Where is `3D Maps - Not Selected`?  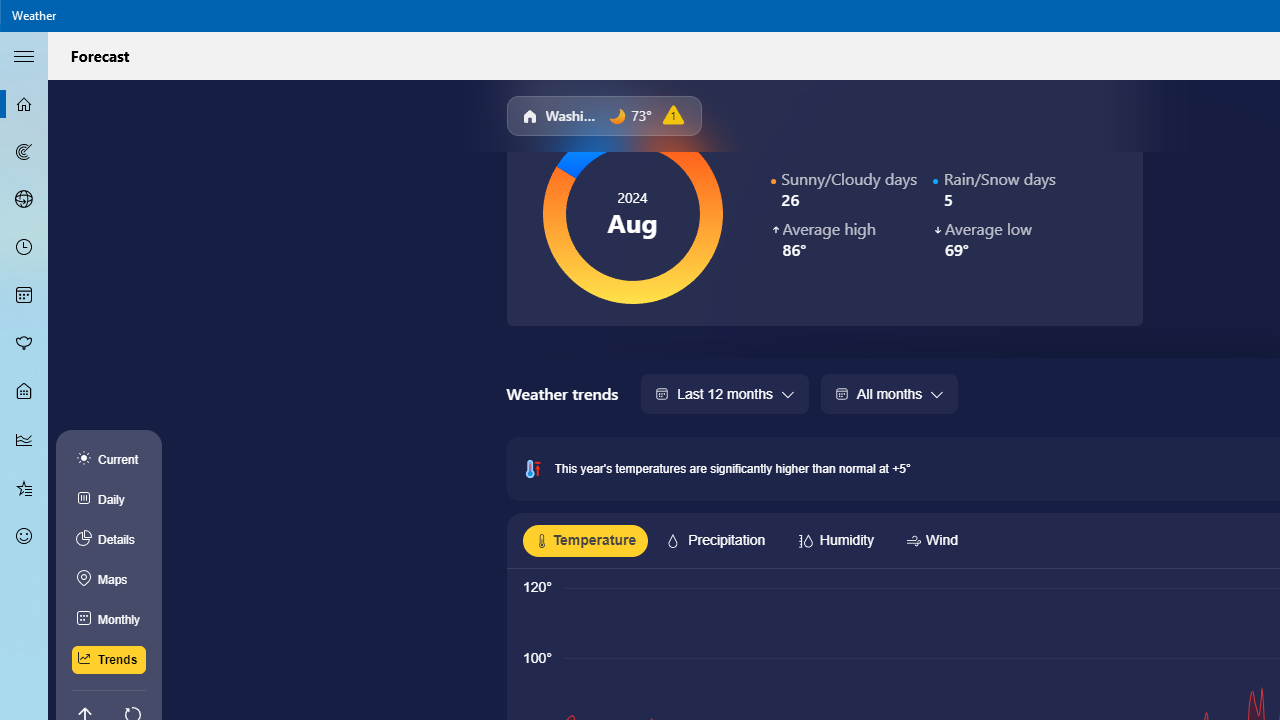
3D Maps - Not Selected is located at coordinates (24, 199).